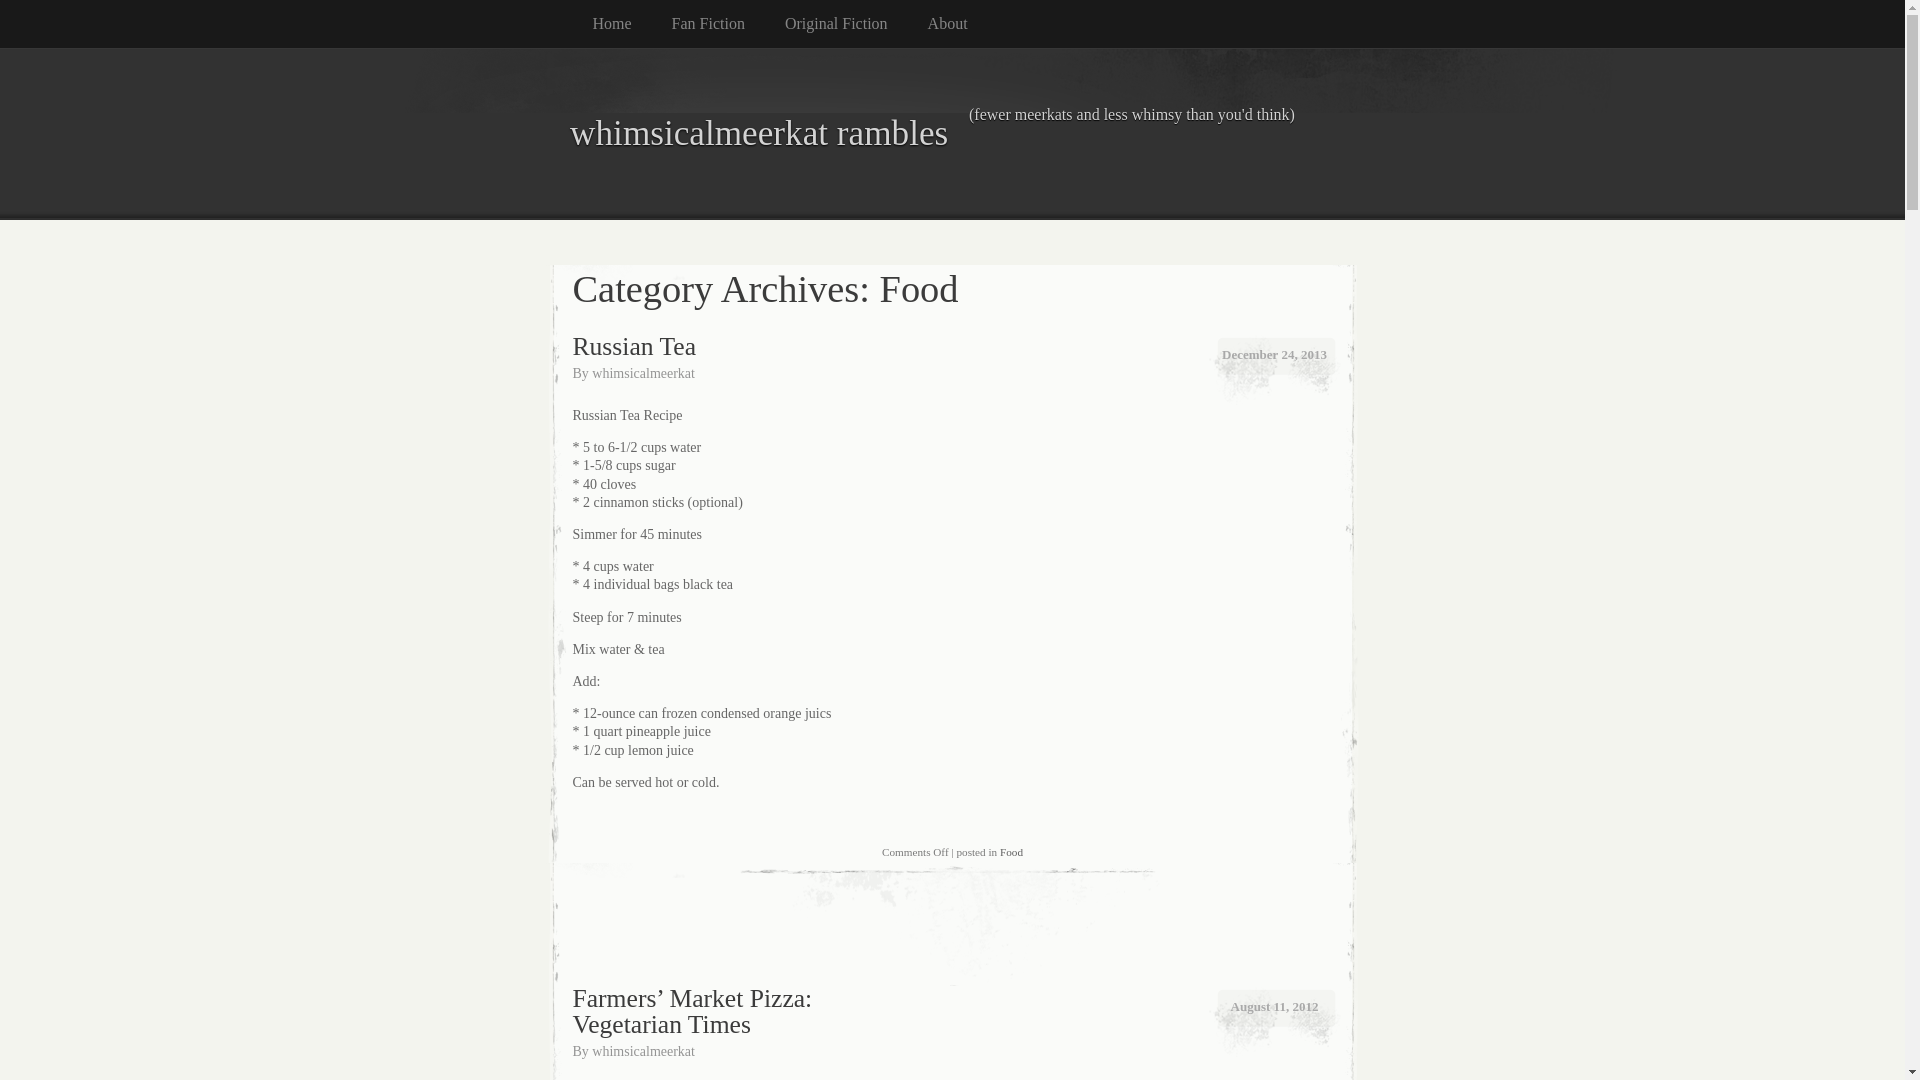  I want to click on Fan Fiction, so click(728, 24).